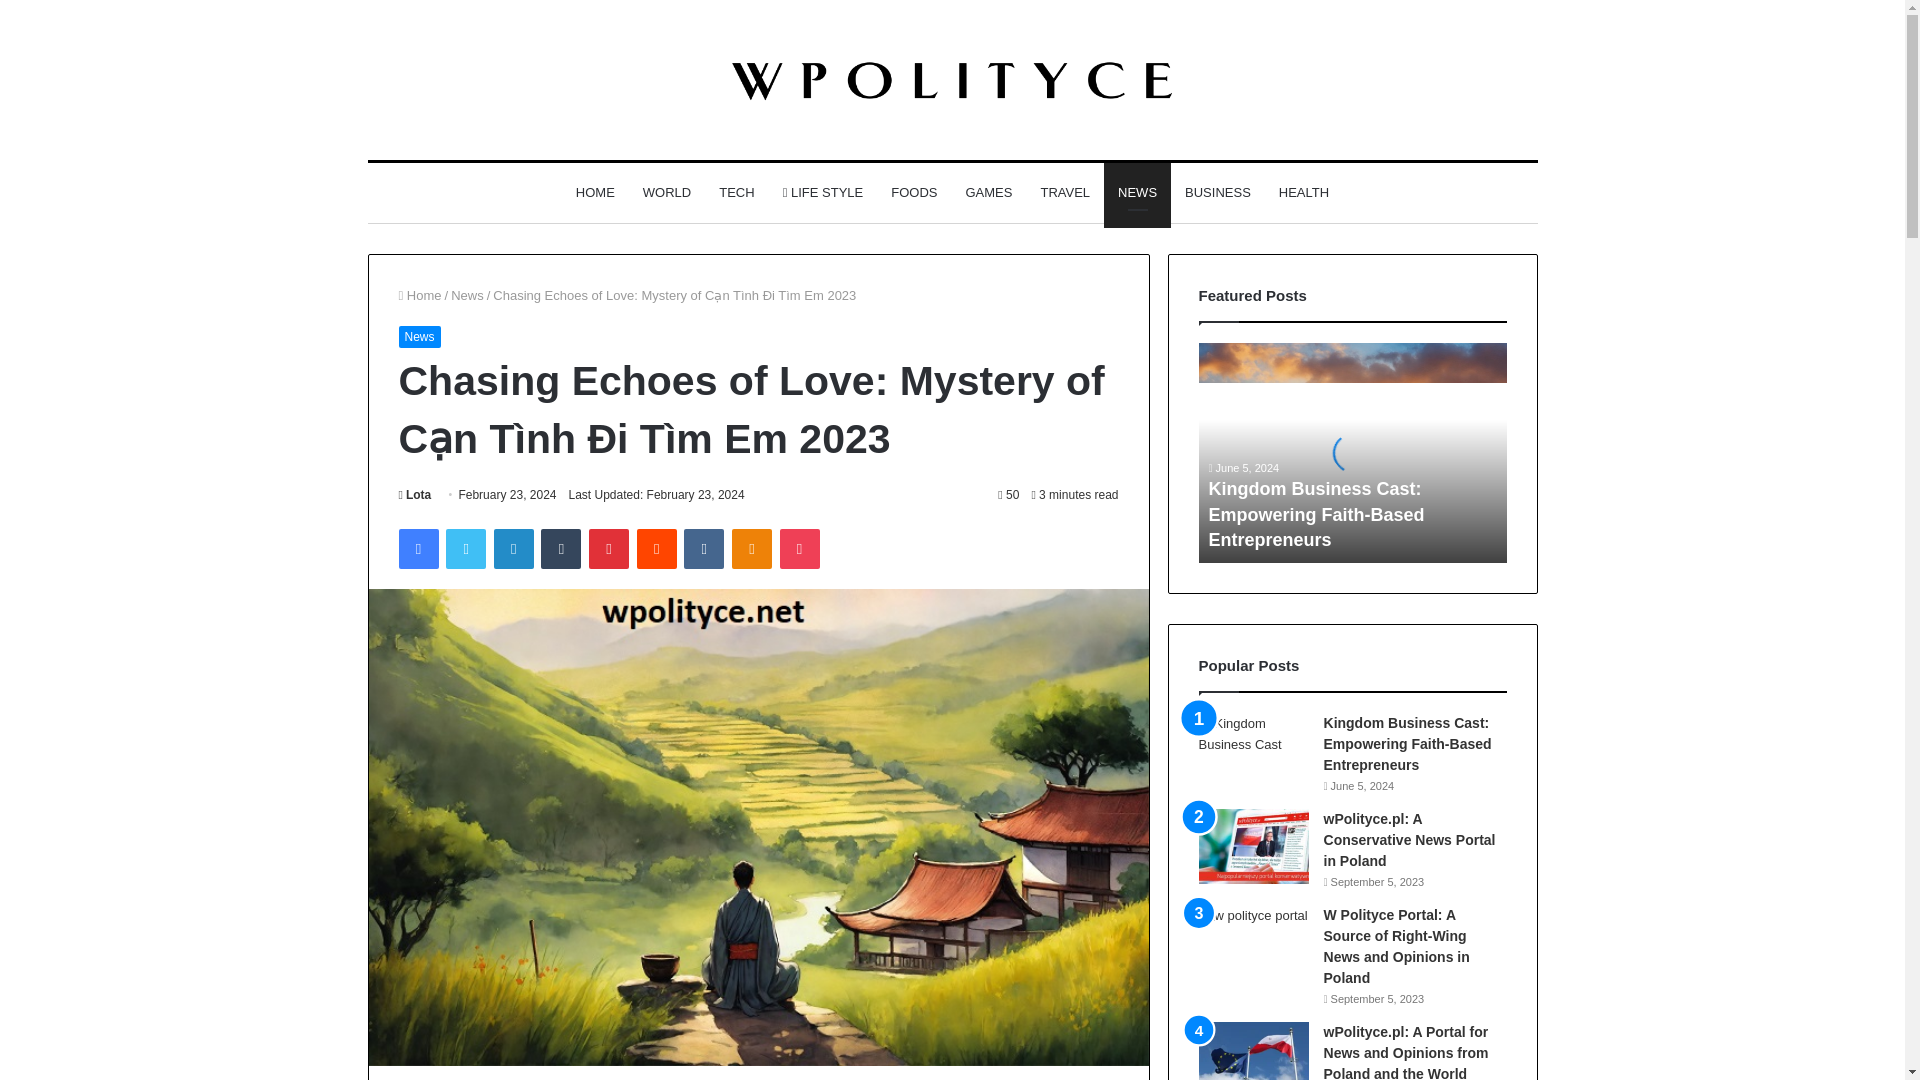  What do you see at coordinates (609, 549) in the screenshot?
I see `Pinterest` at bounding box center [609, 549].